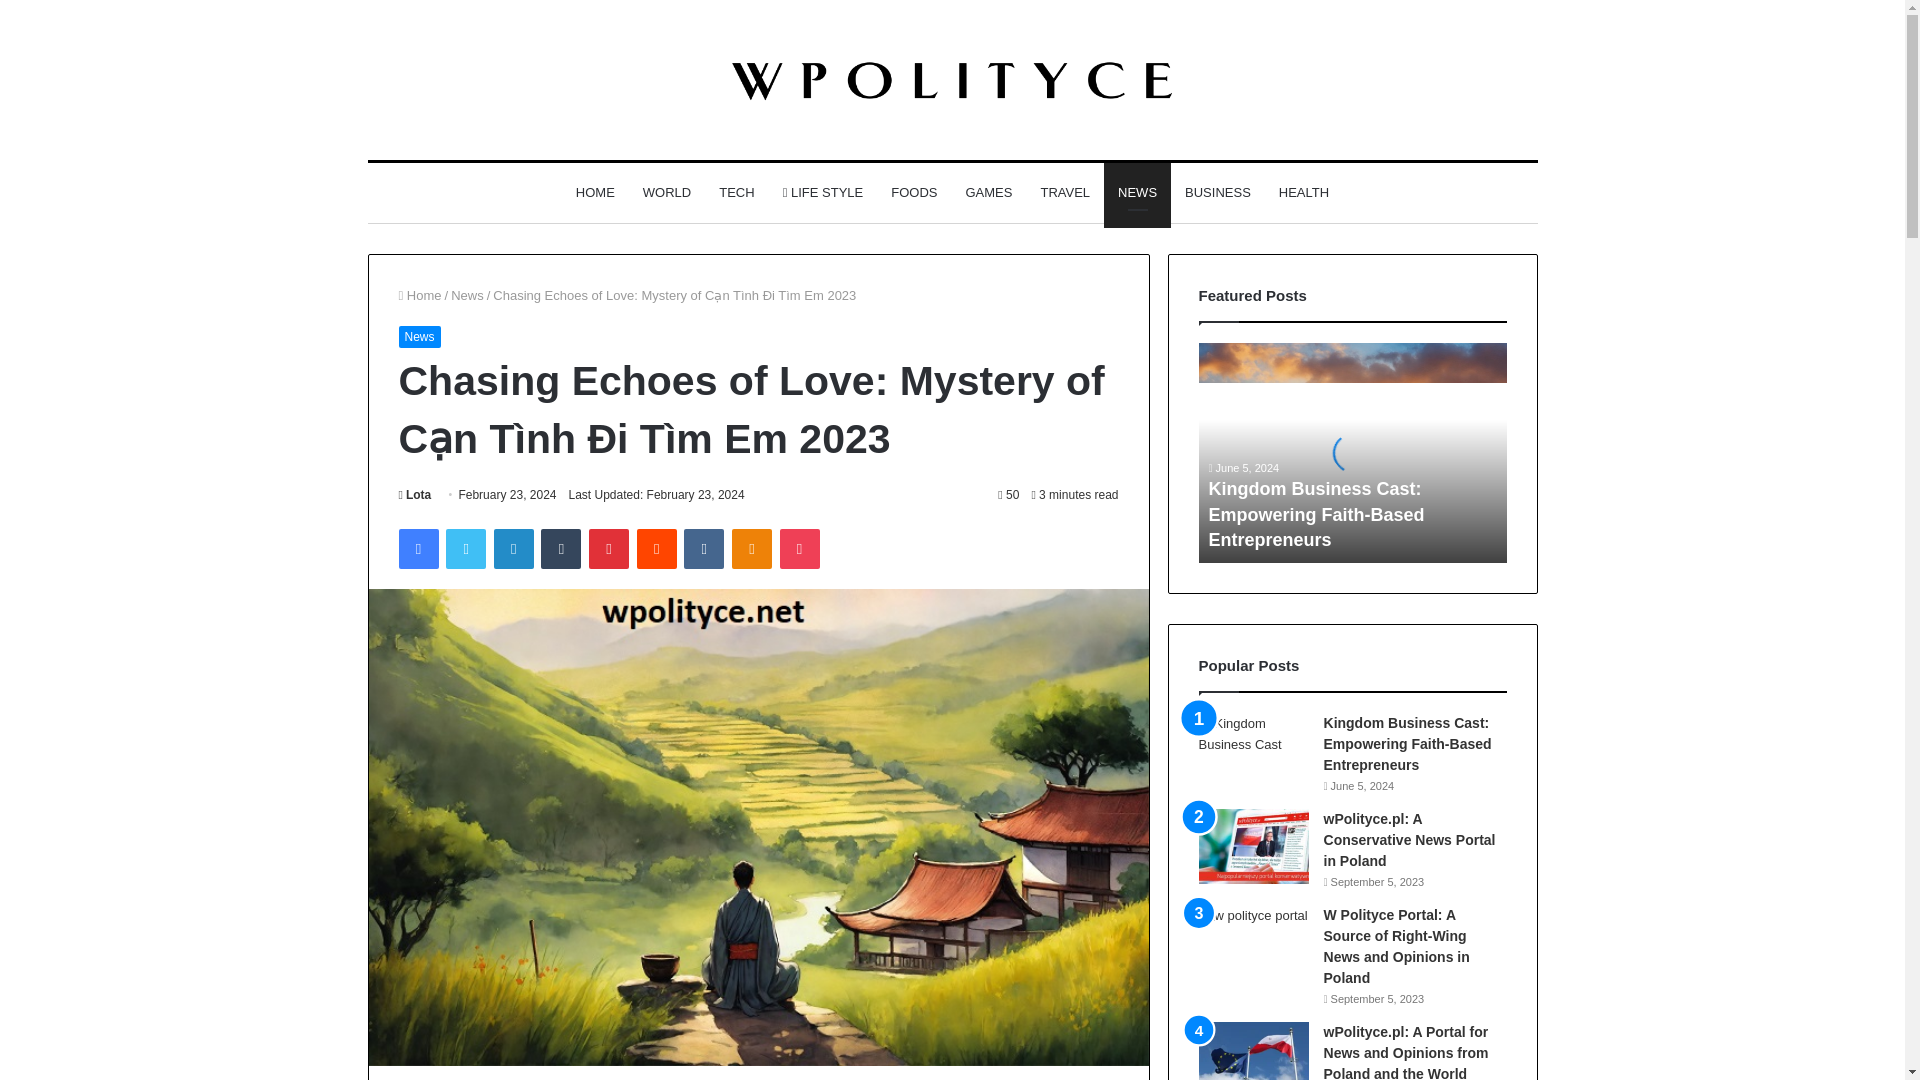  What do you see at coordinates (609, 549) in the screenshot?
I see `Pinterest` at bounding box center [609, 549].